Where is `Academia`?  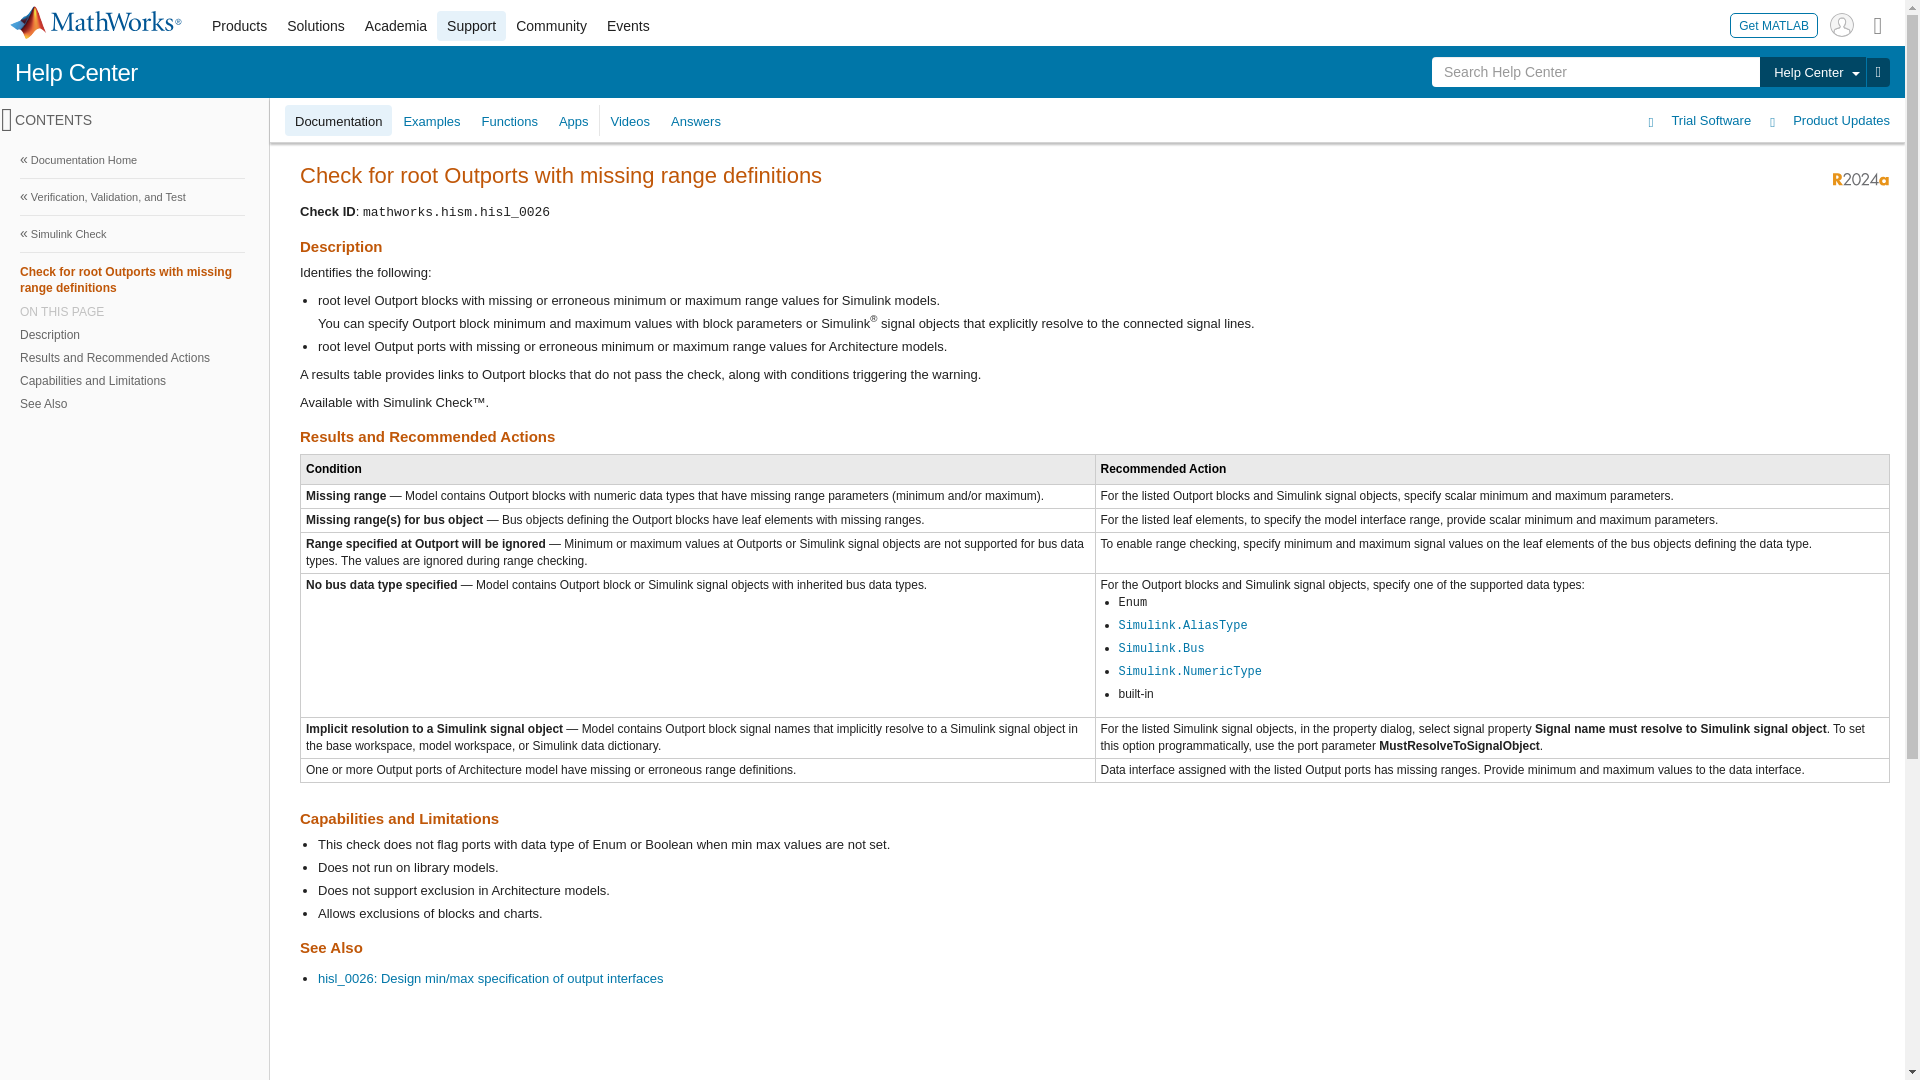 Academia is located at coordinates (396, 26).